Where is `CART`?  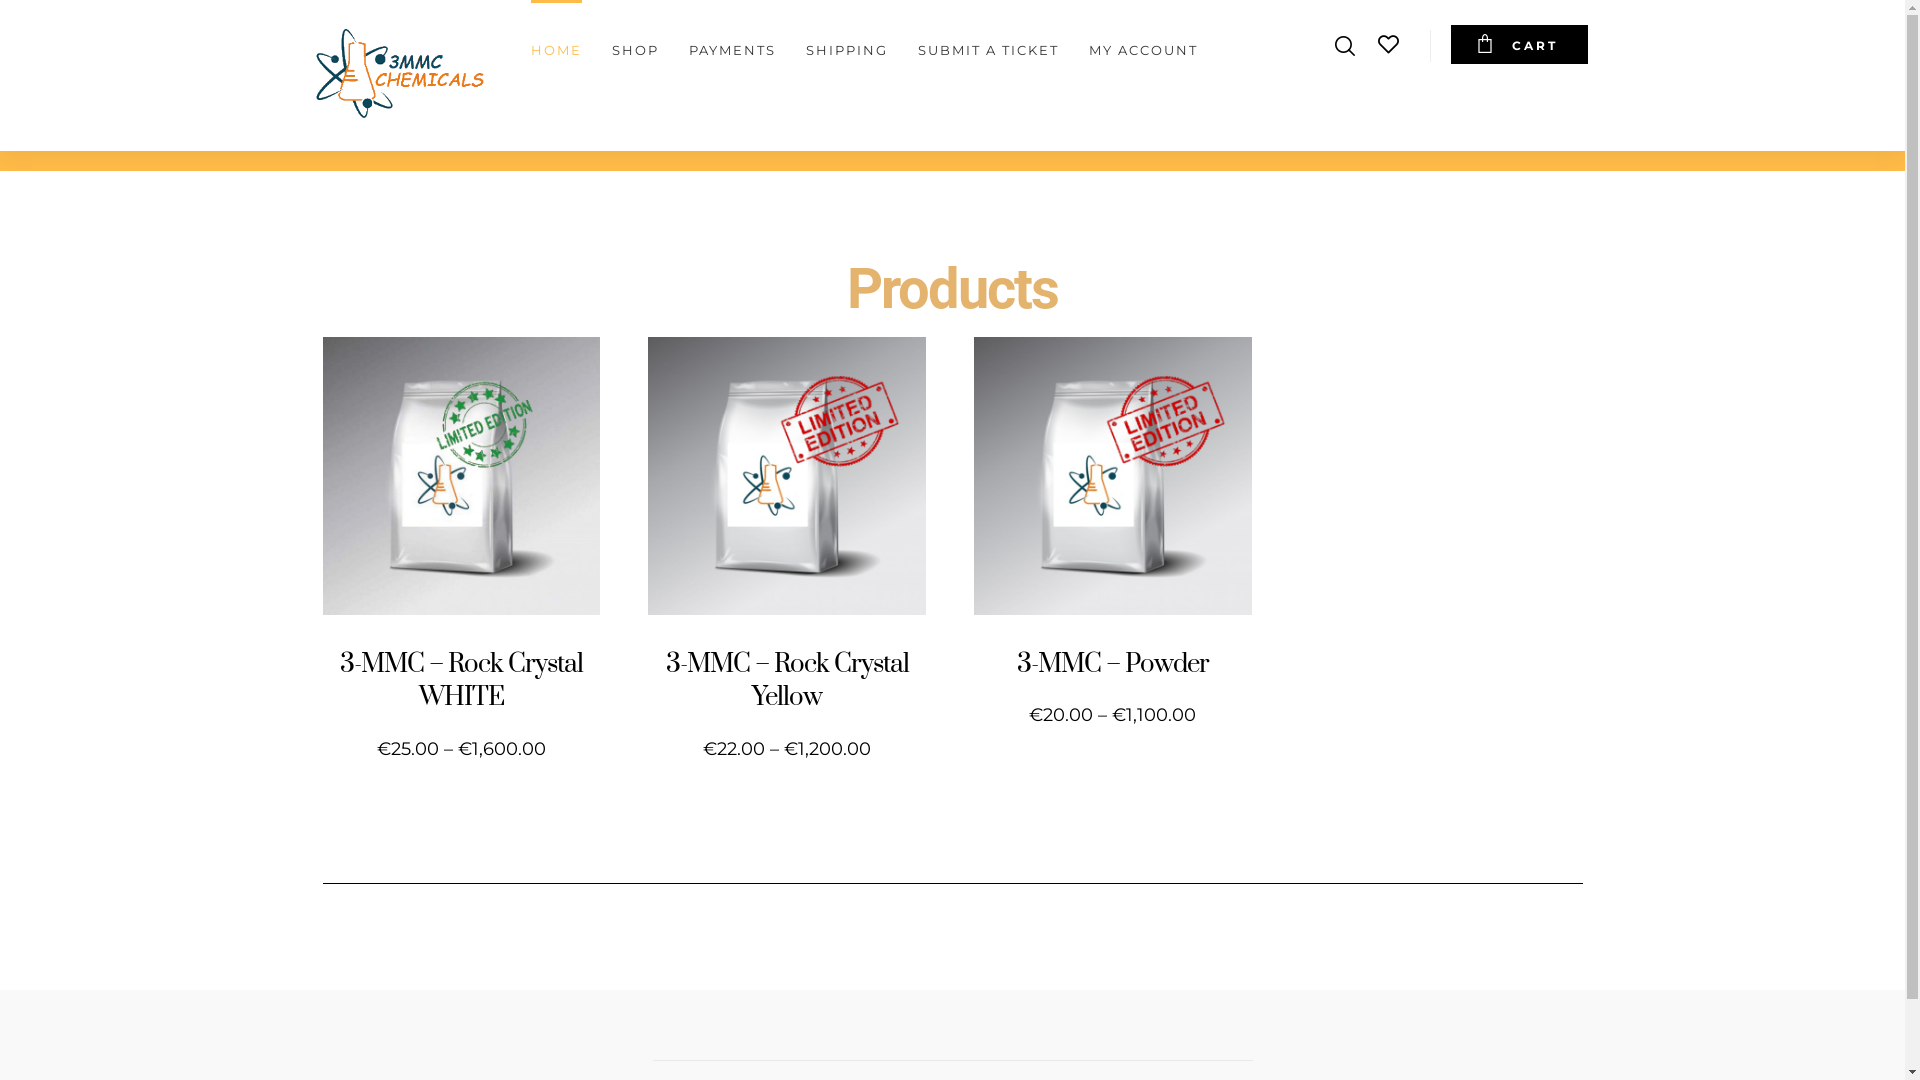
CART is located at coordinates (1520, 44).